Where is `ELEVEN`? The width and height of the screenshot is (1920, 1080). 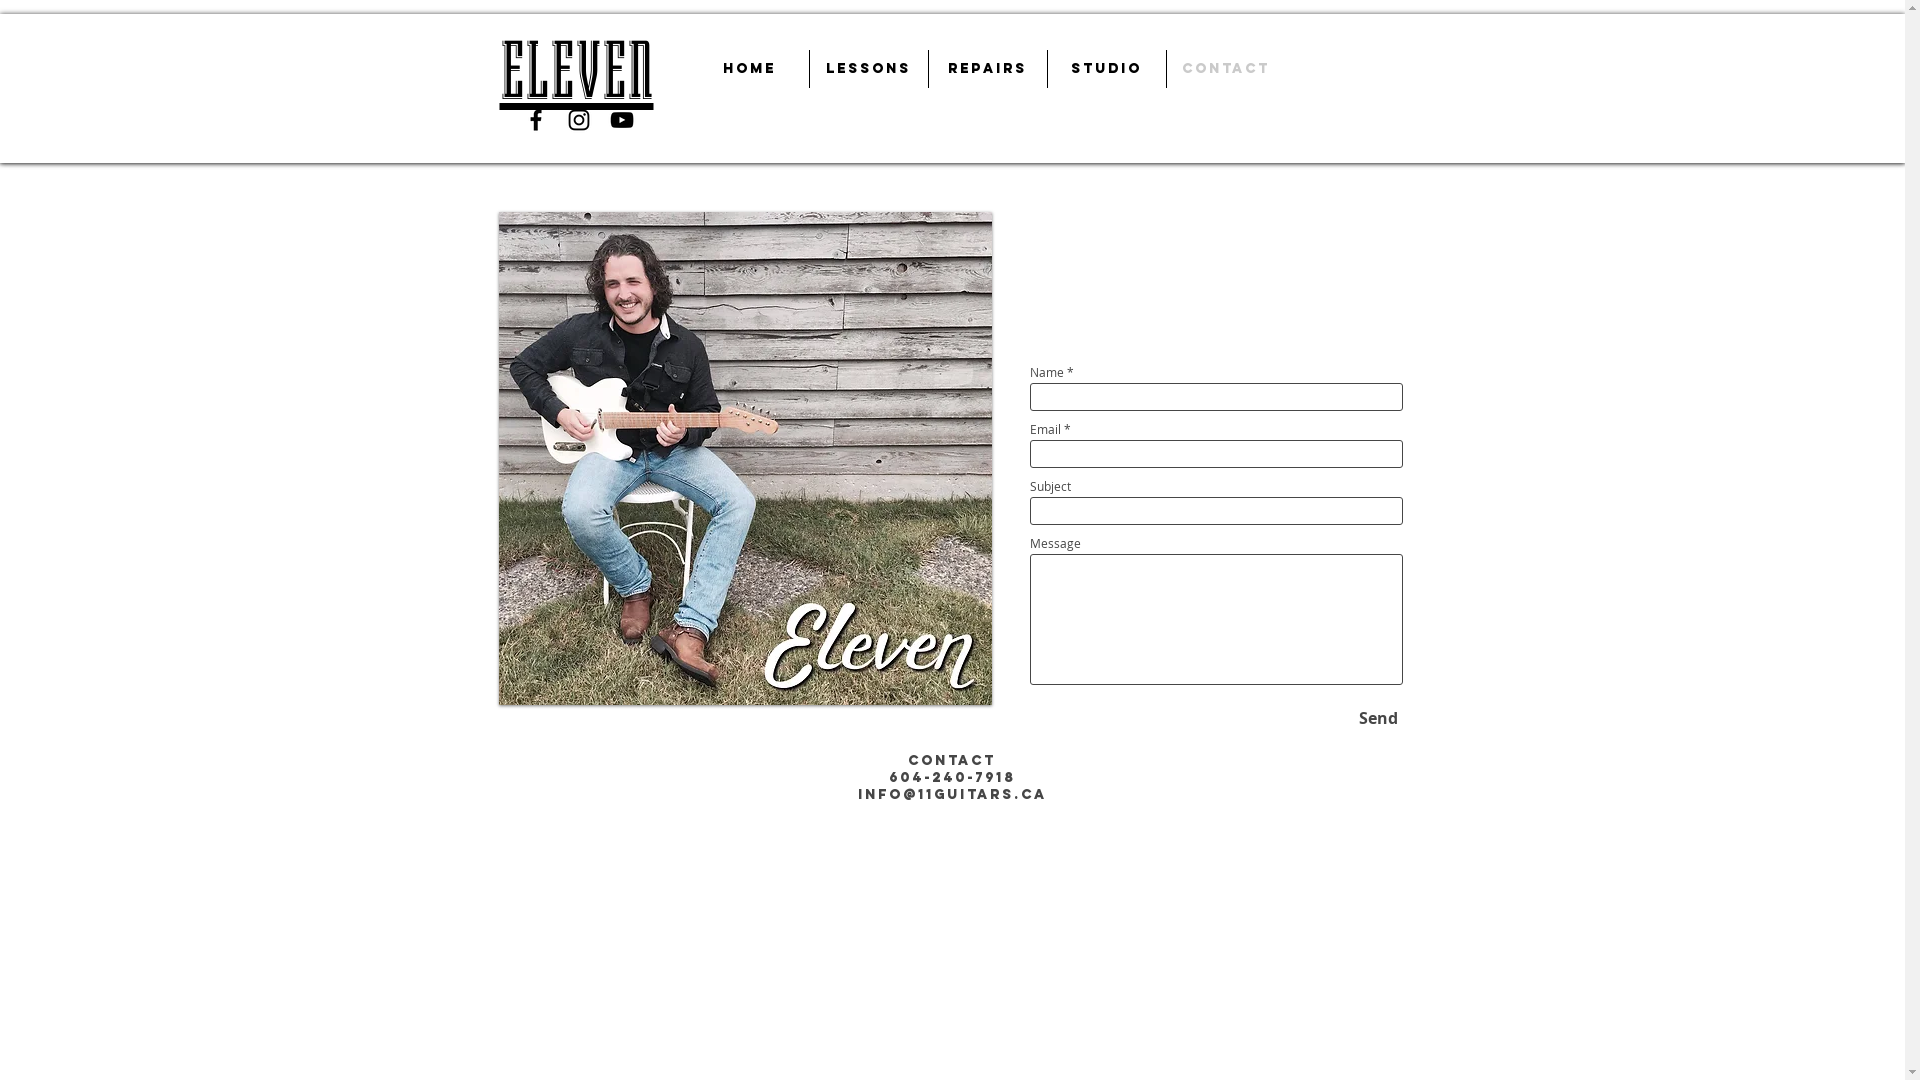 ELEVEN is located at coordinates (577, 76).